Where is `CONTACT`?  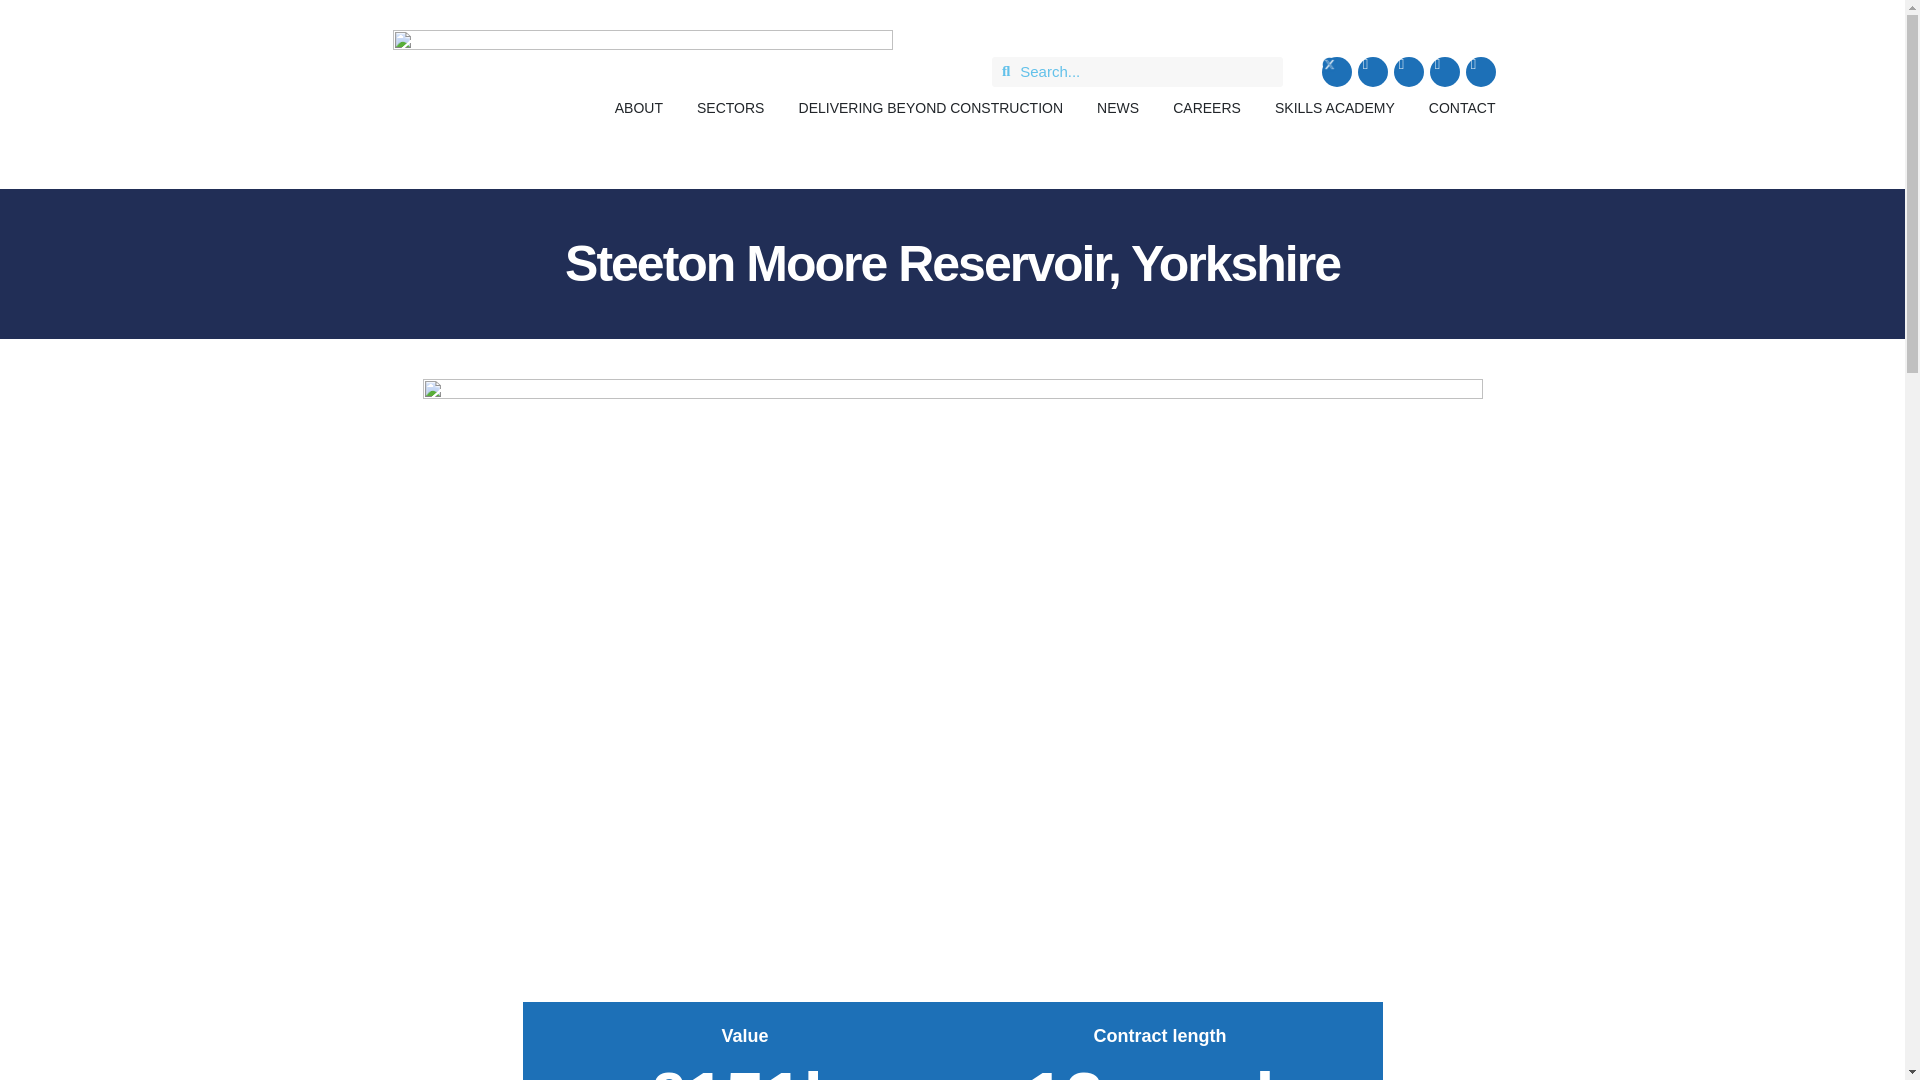 CONTACT is located at coordinates (1462, 106).